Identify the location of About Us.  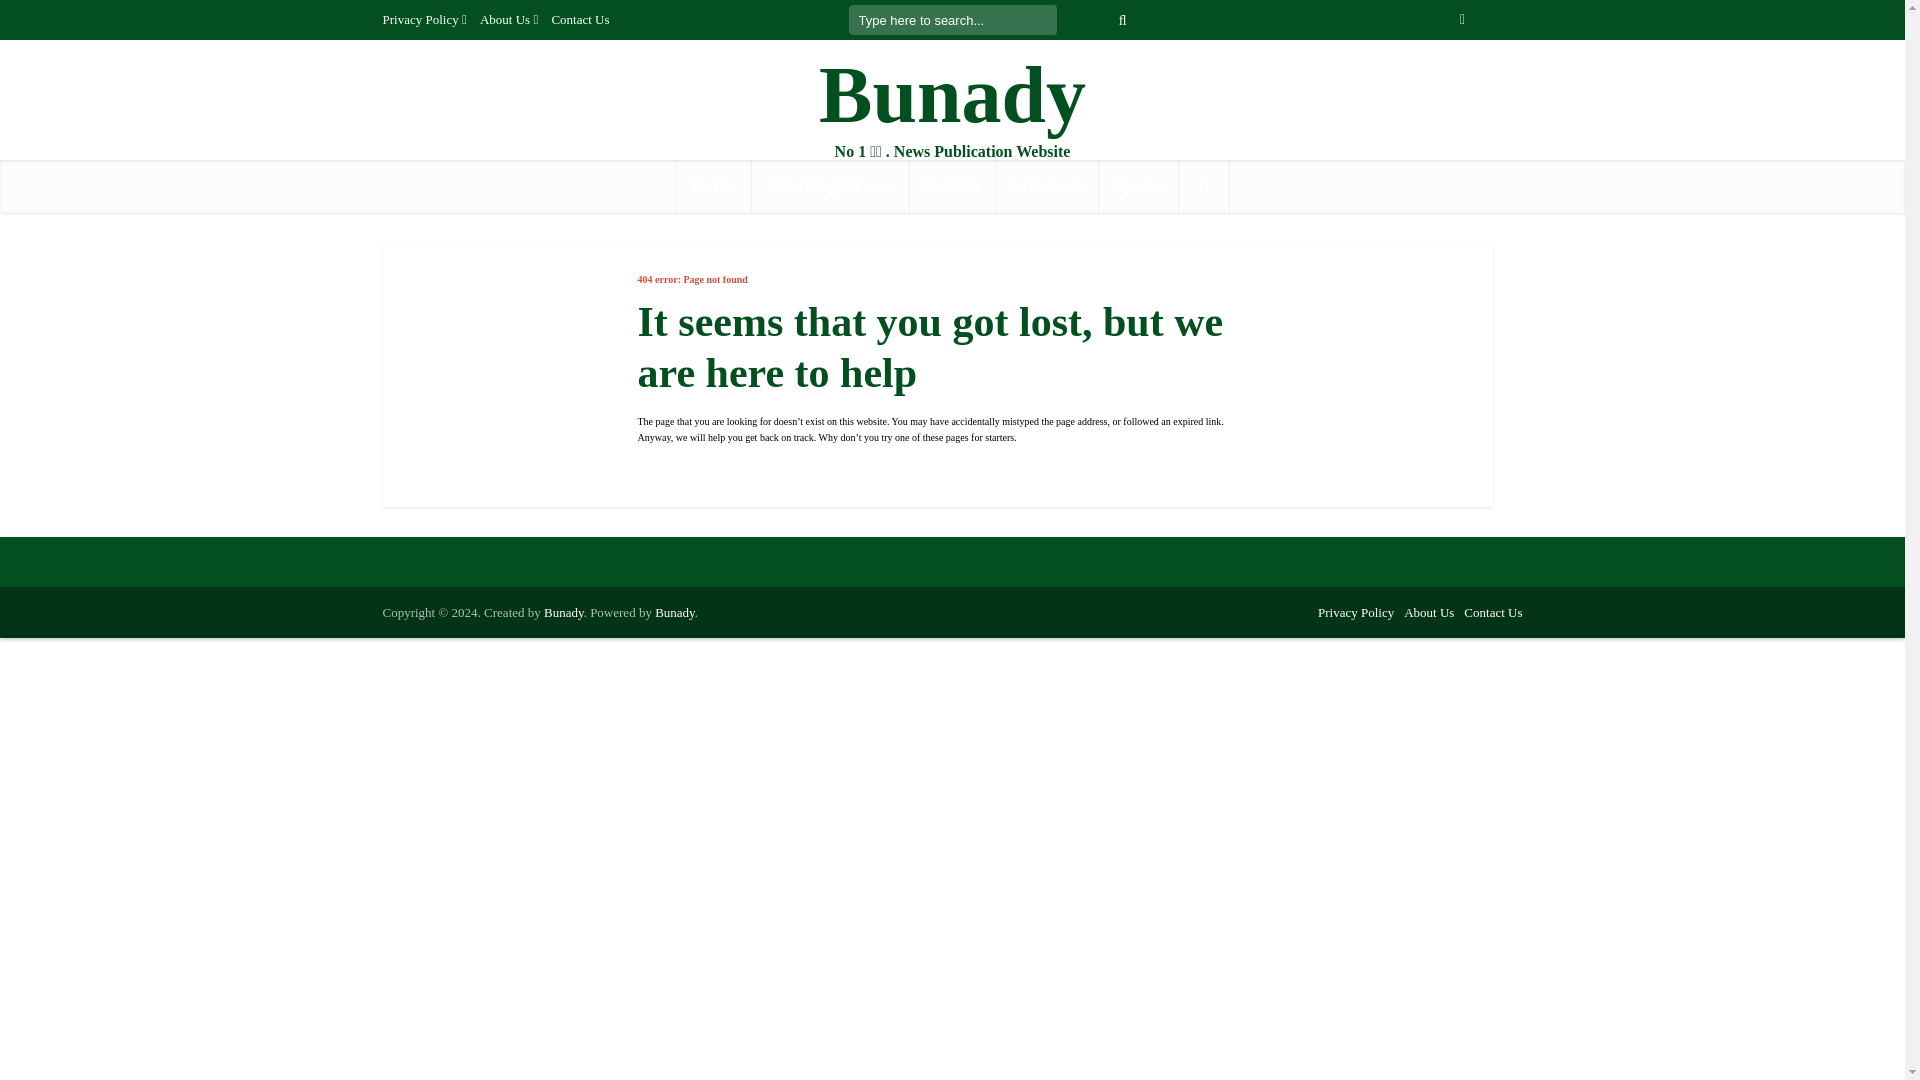
(1428, 612).